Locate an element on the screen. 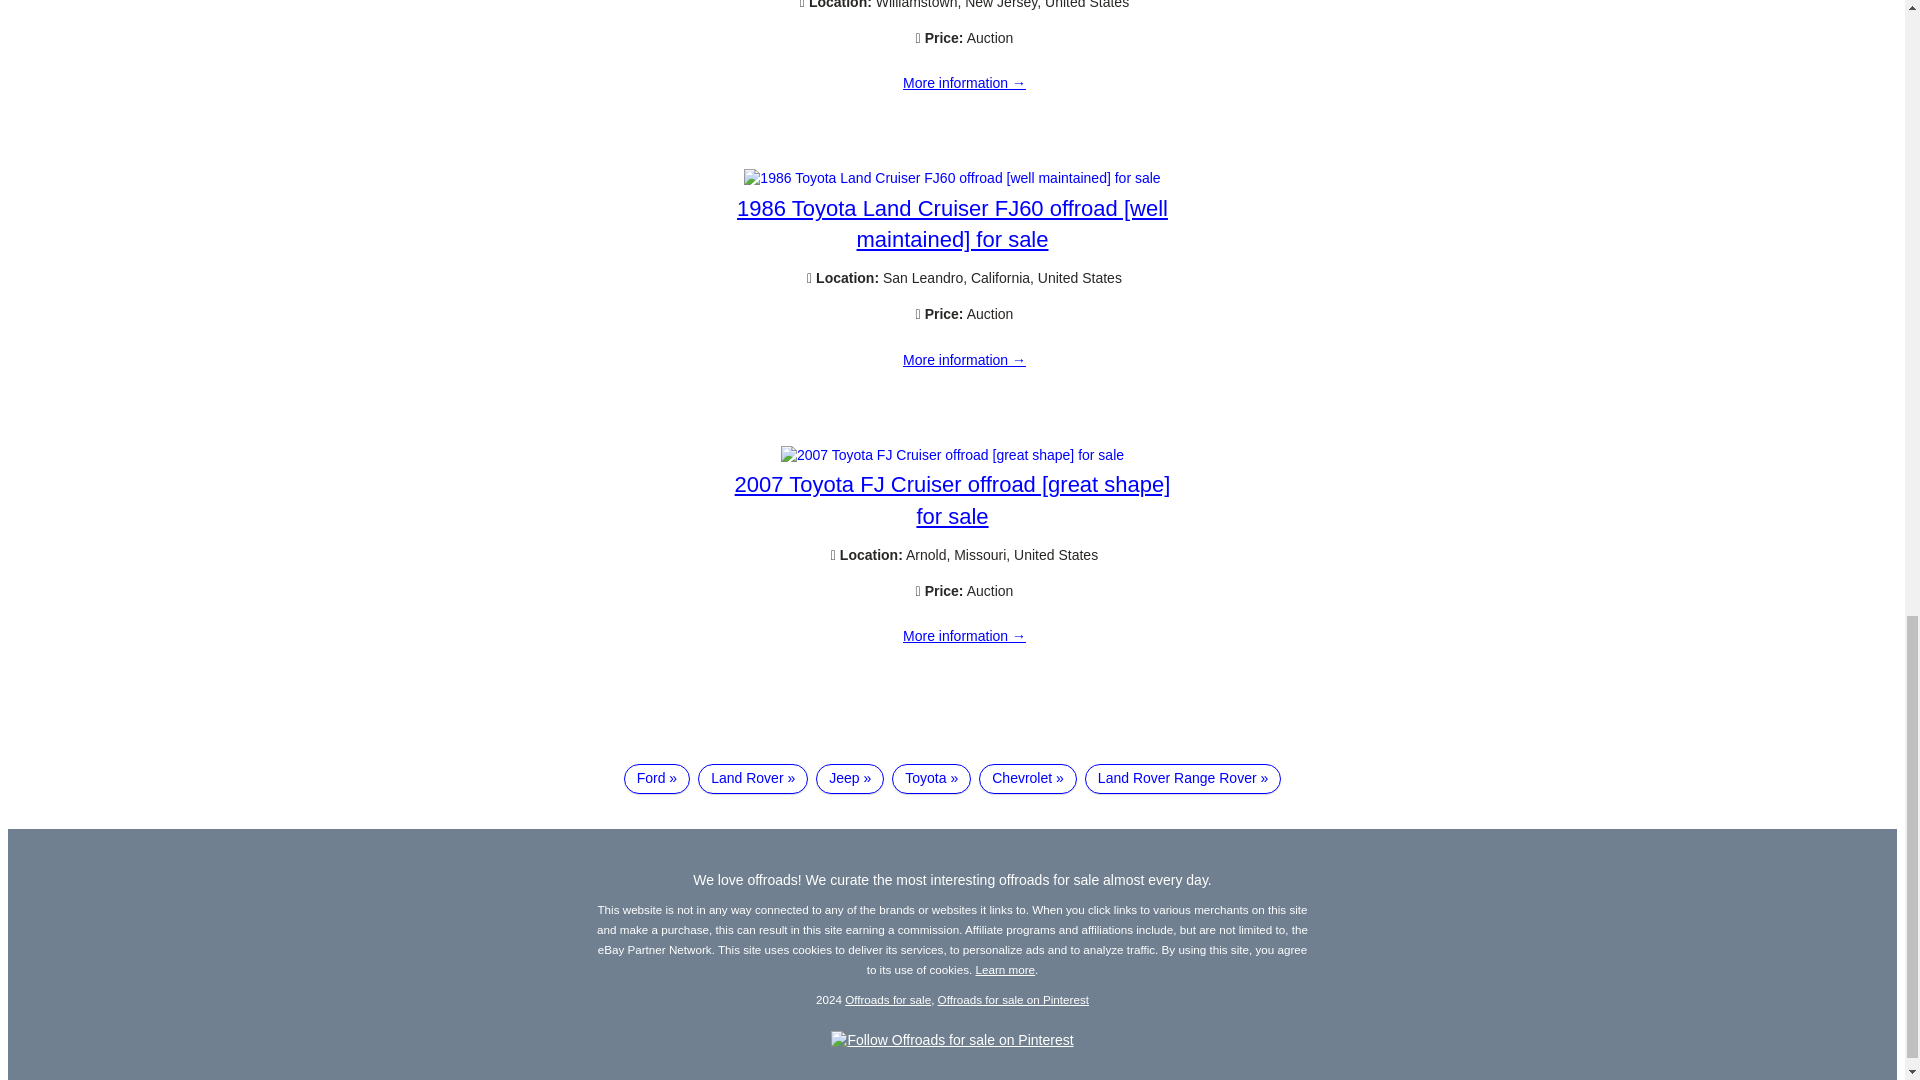 This screenshot has height=1080, width=1920. Ford is located at coordinates (656, 778).